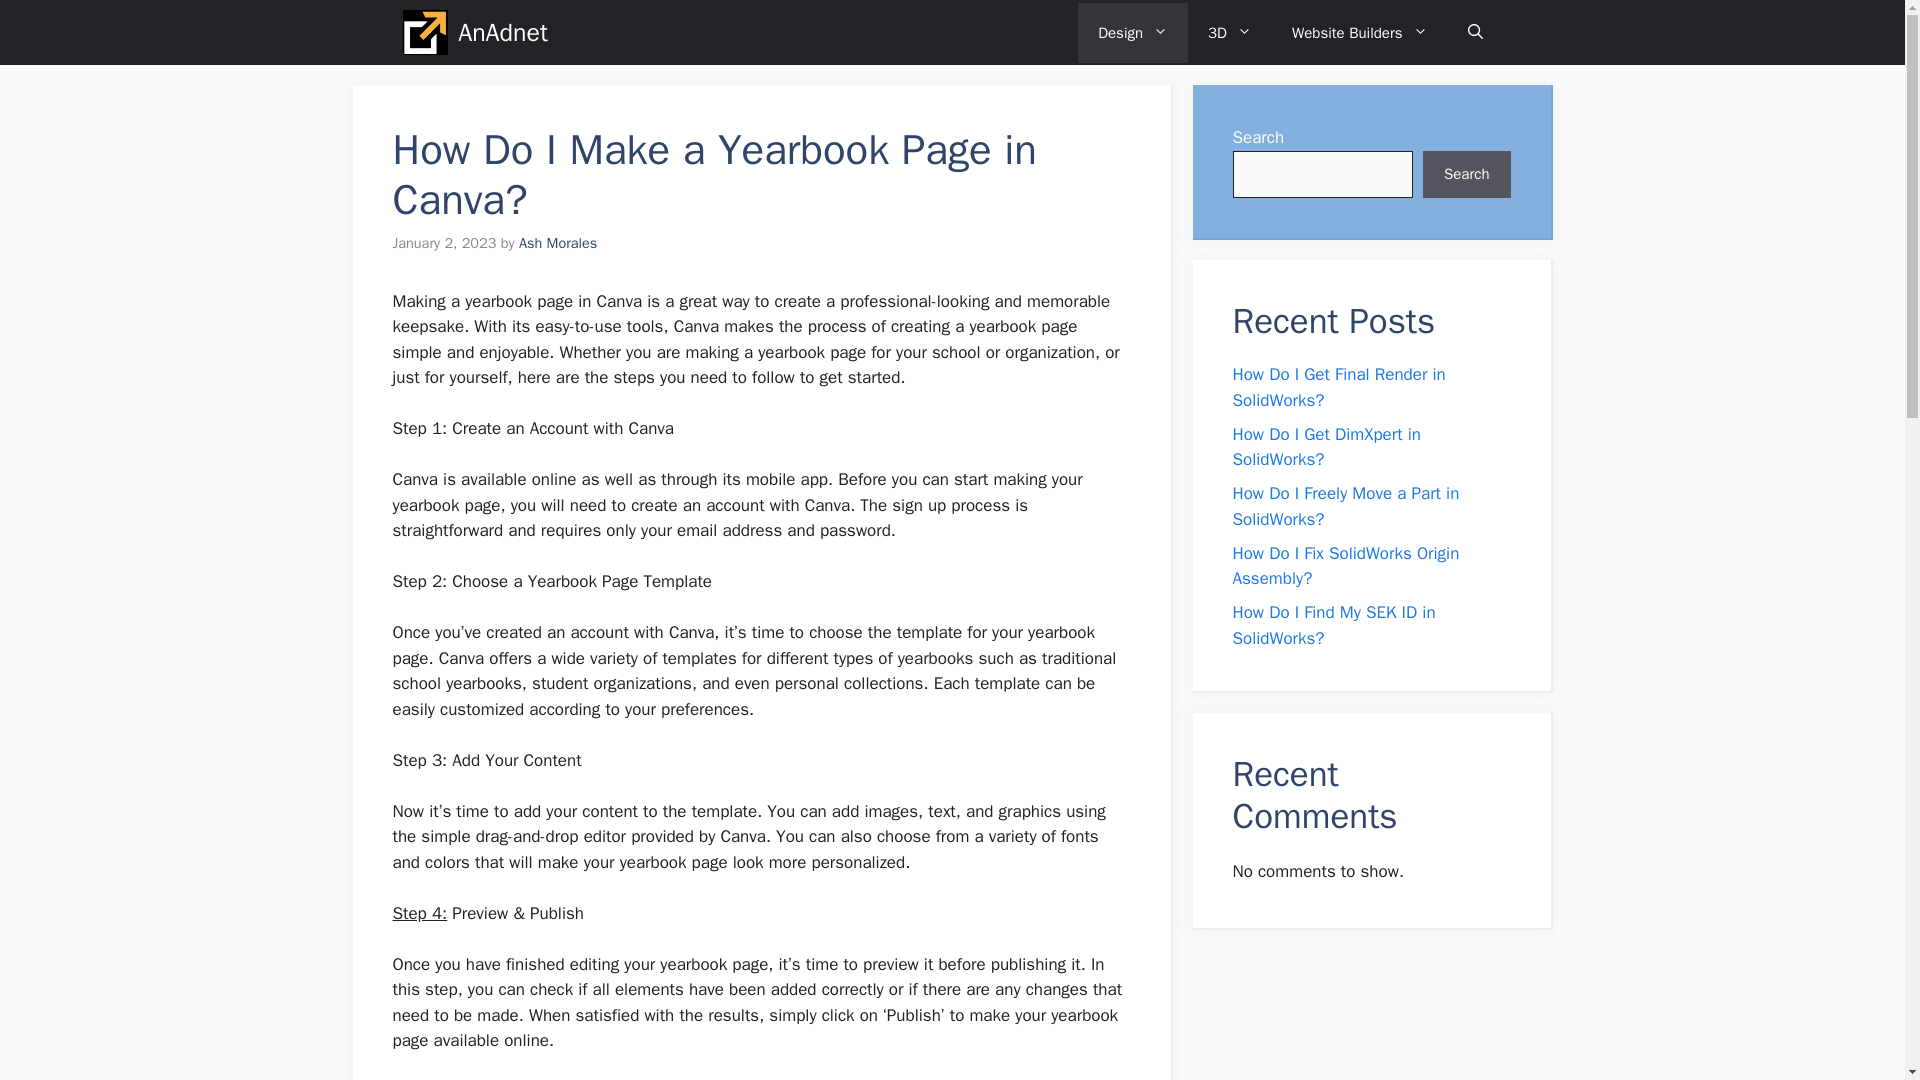  Describe the element at coordinates (502, 32) in the screenshot. I see `AnAdnet` at that location.